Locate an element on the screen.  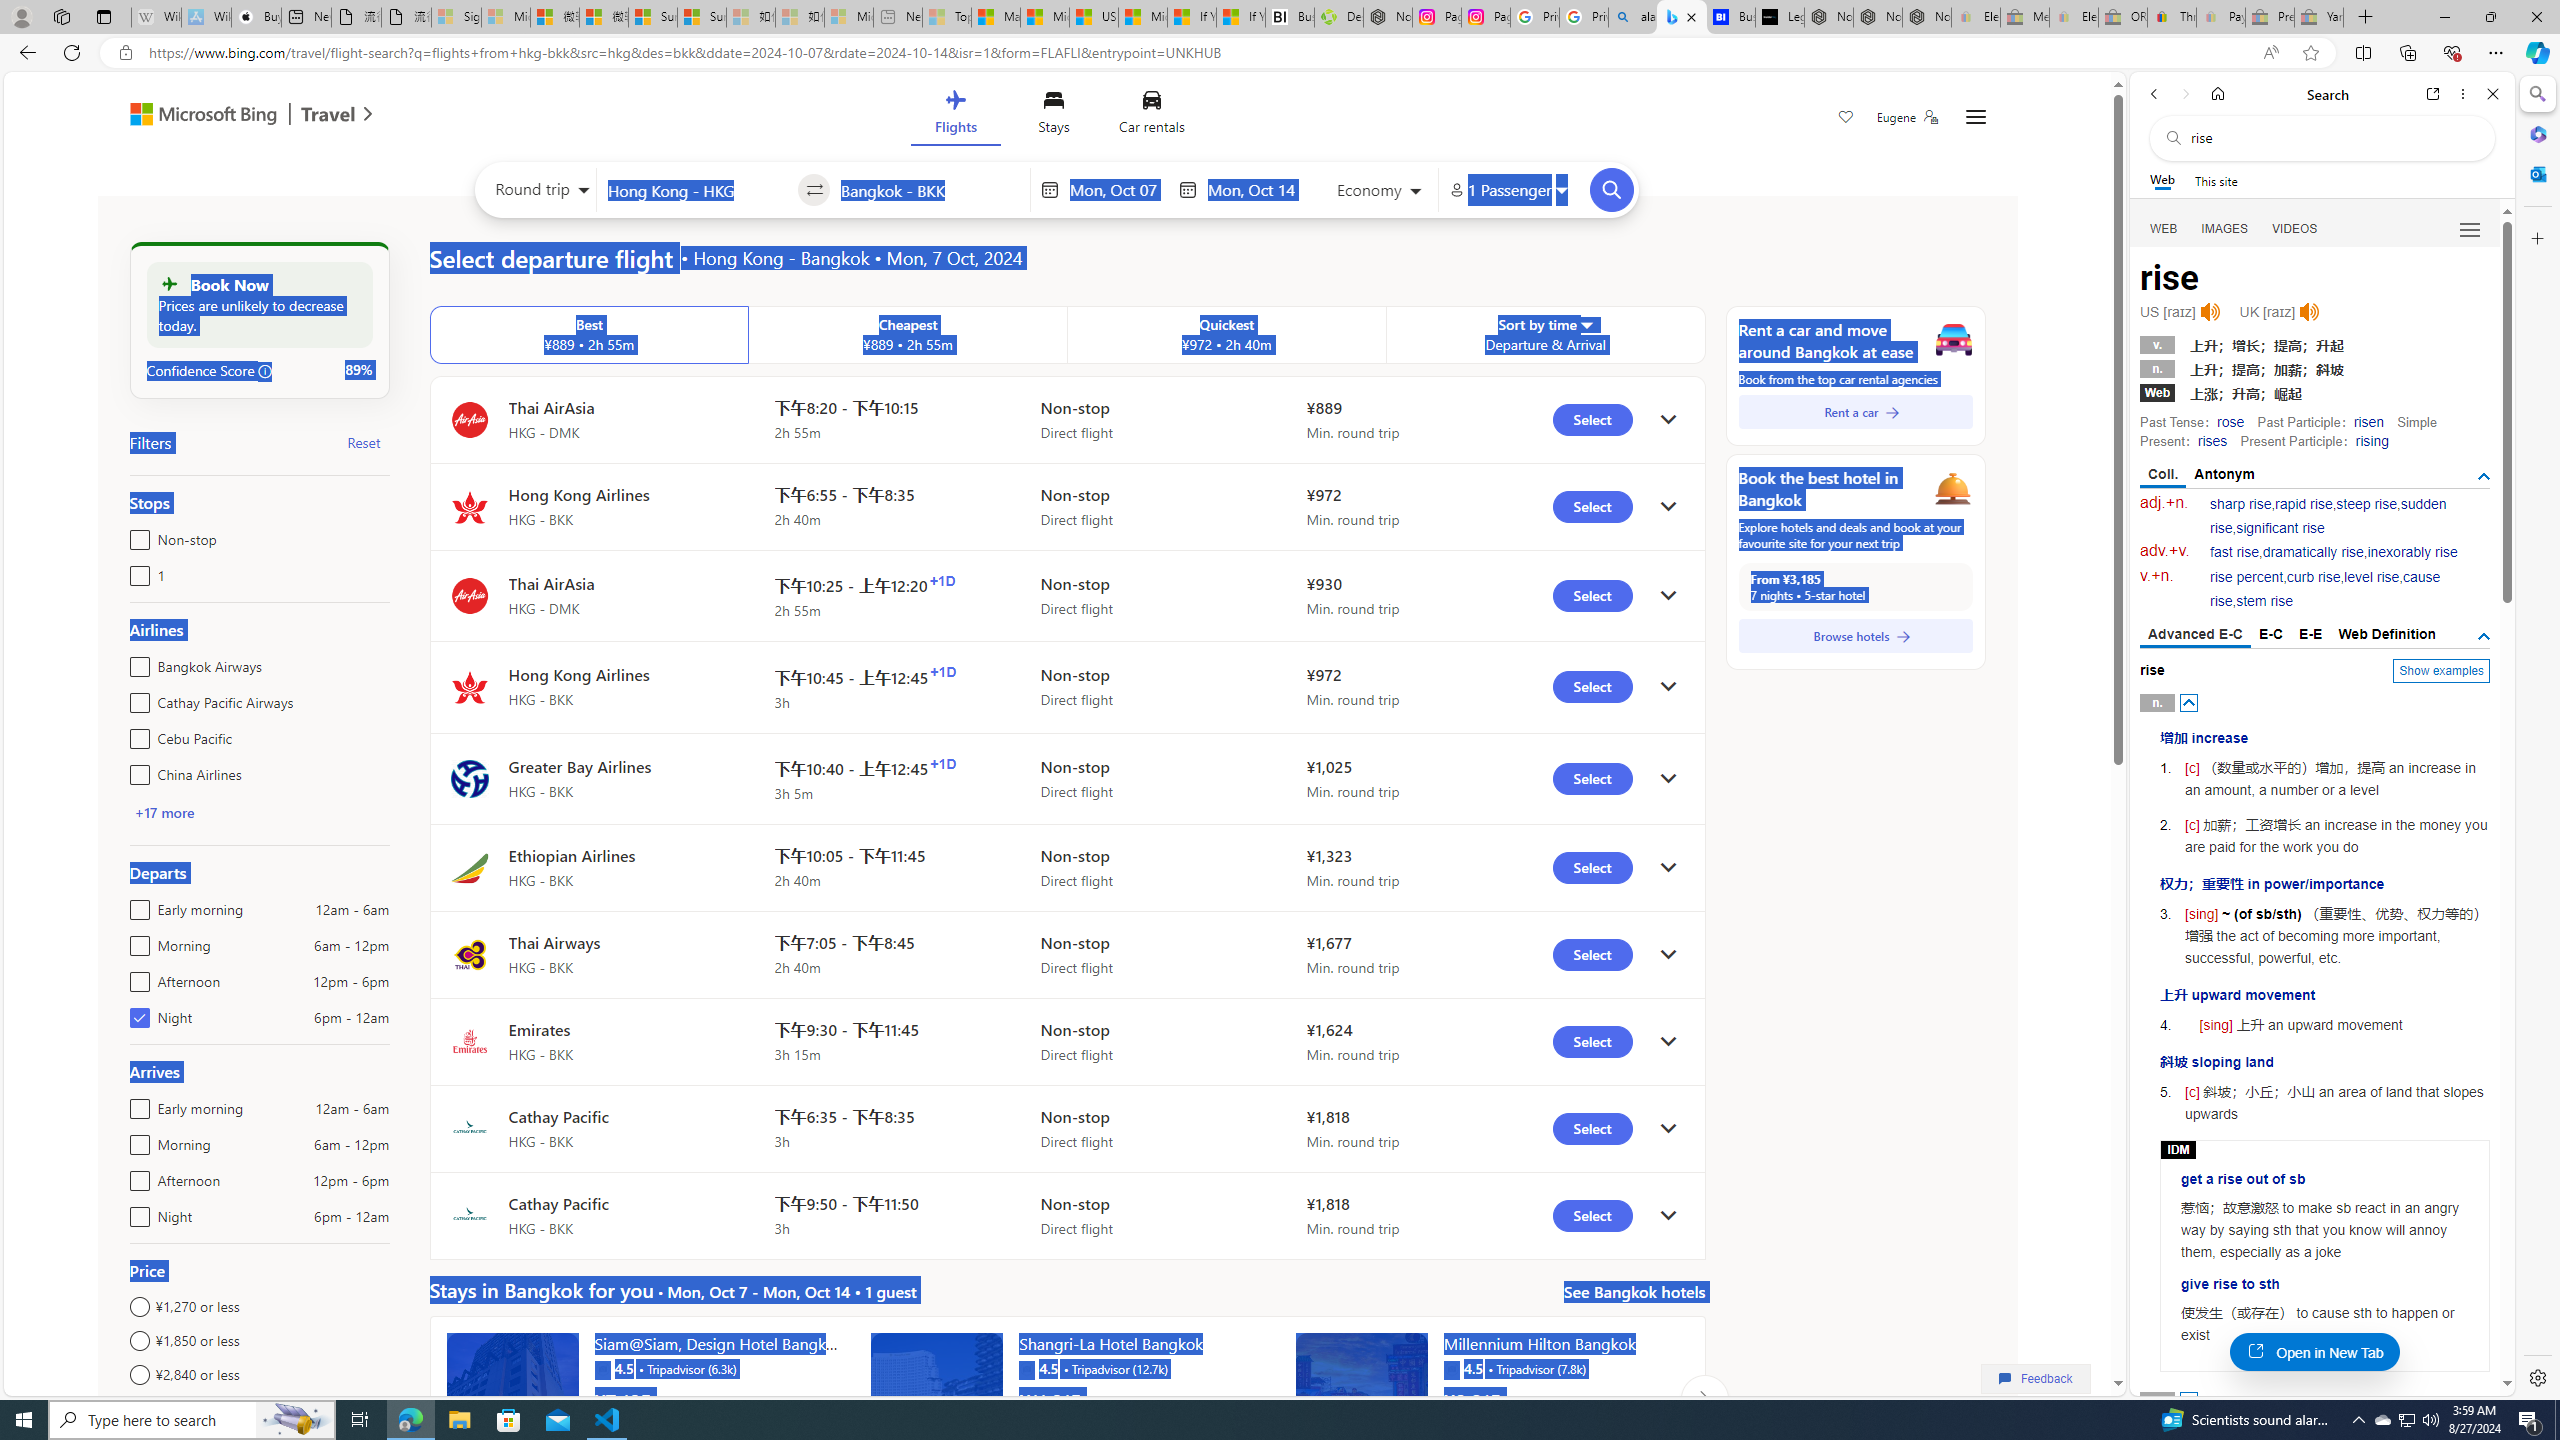
level rise is located at coordinates (2372, 577).